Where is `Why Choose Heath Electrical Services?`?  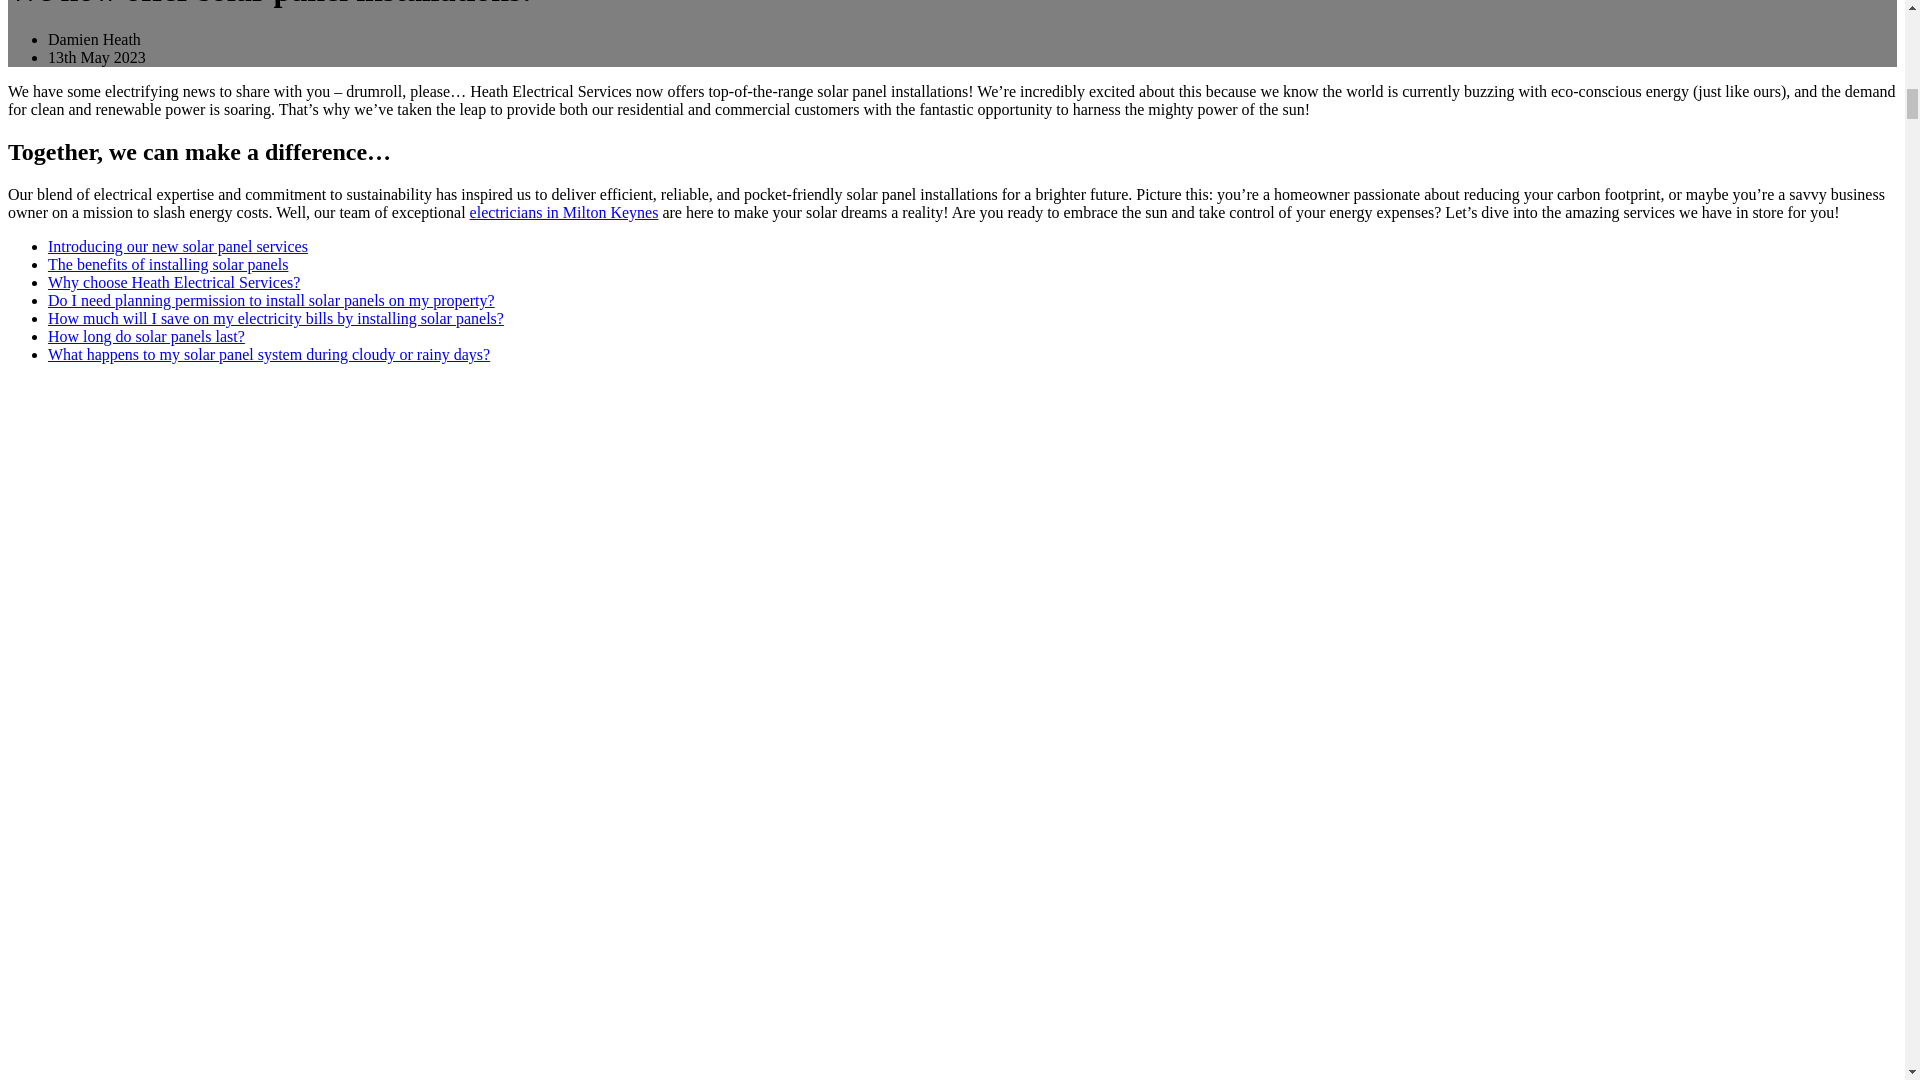
Why Choose Heath Electrical Services? is located at coordinates (174, 282).